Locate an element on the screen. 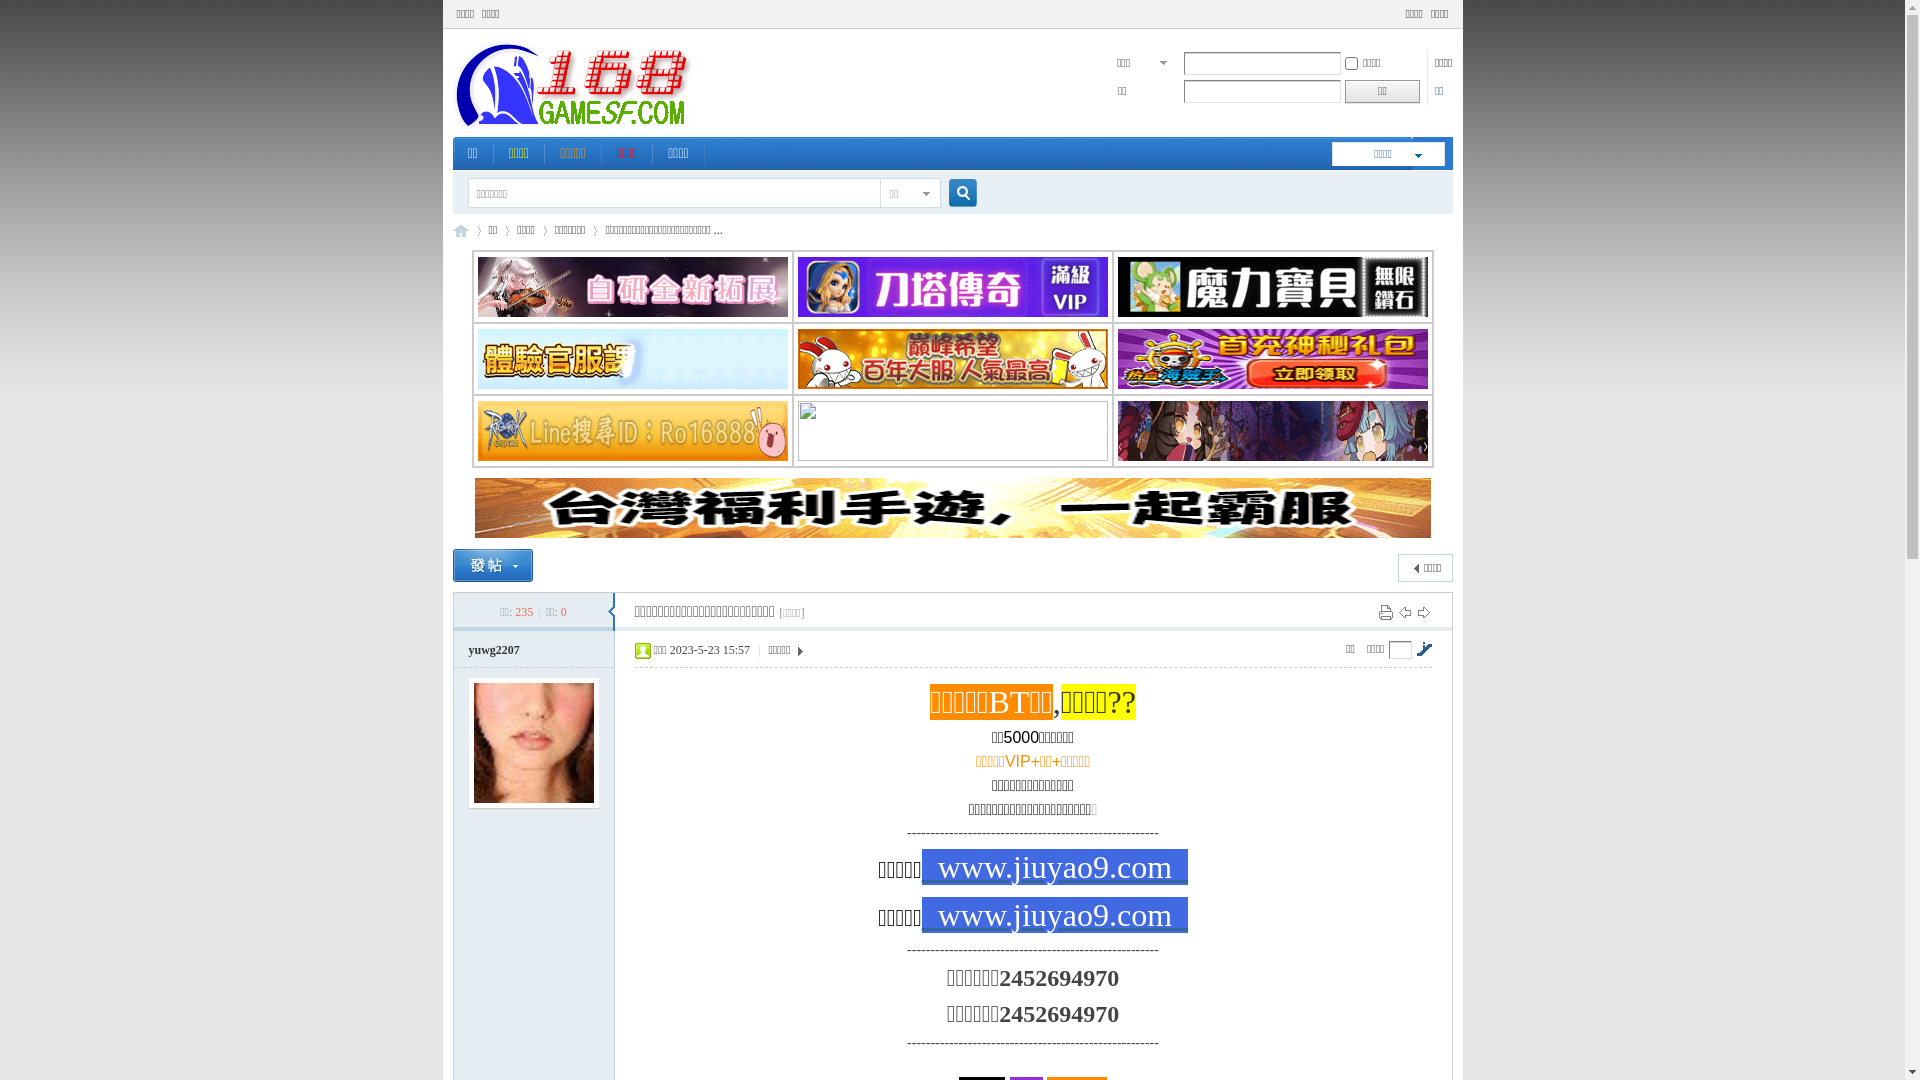 Image resolution: width=1920 pixels, height=1080 pixels.   www.jiuyao9.com   is located at coordinates (1055, 867).